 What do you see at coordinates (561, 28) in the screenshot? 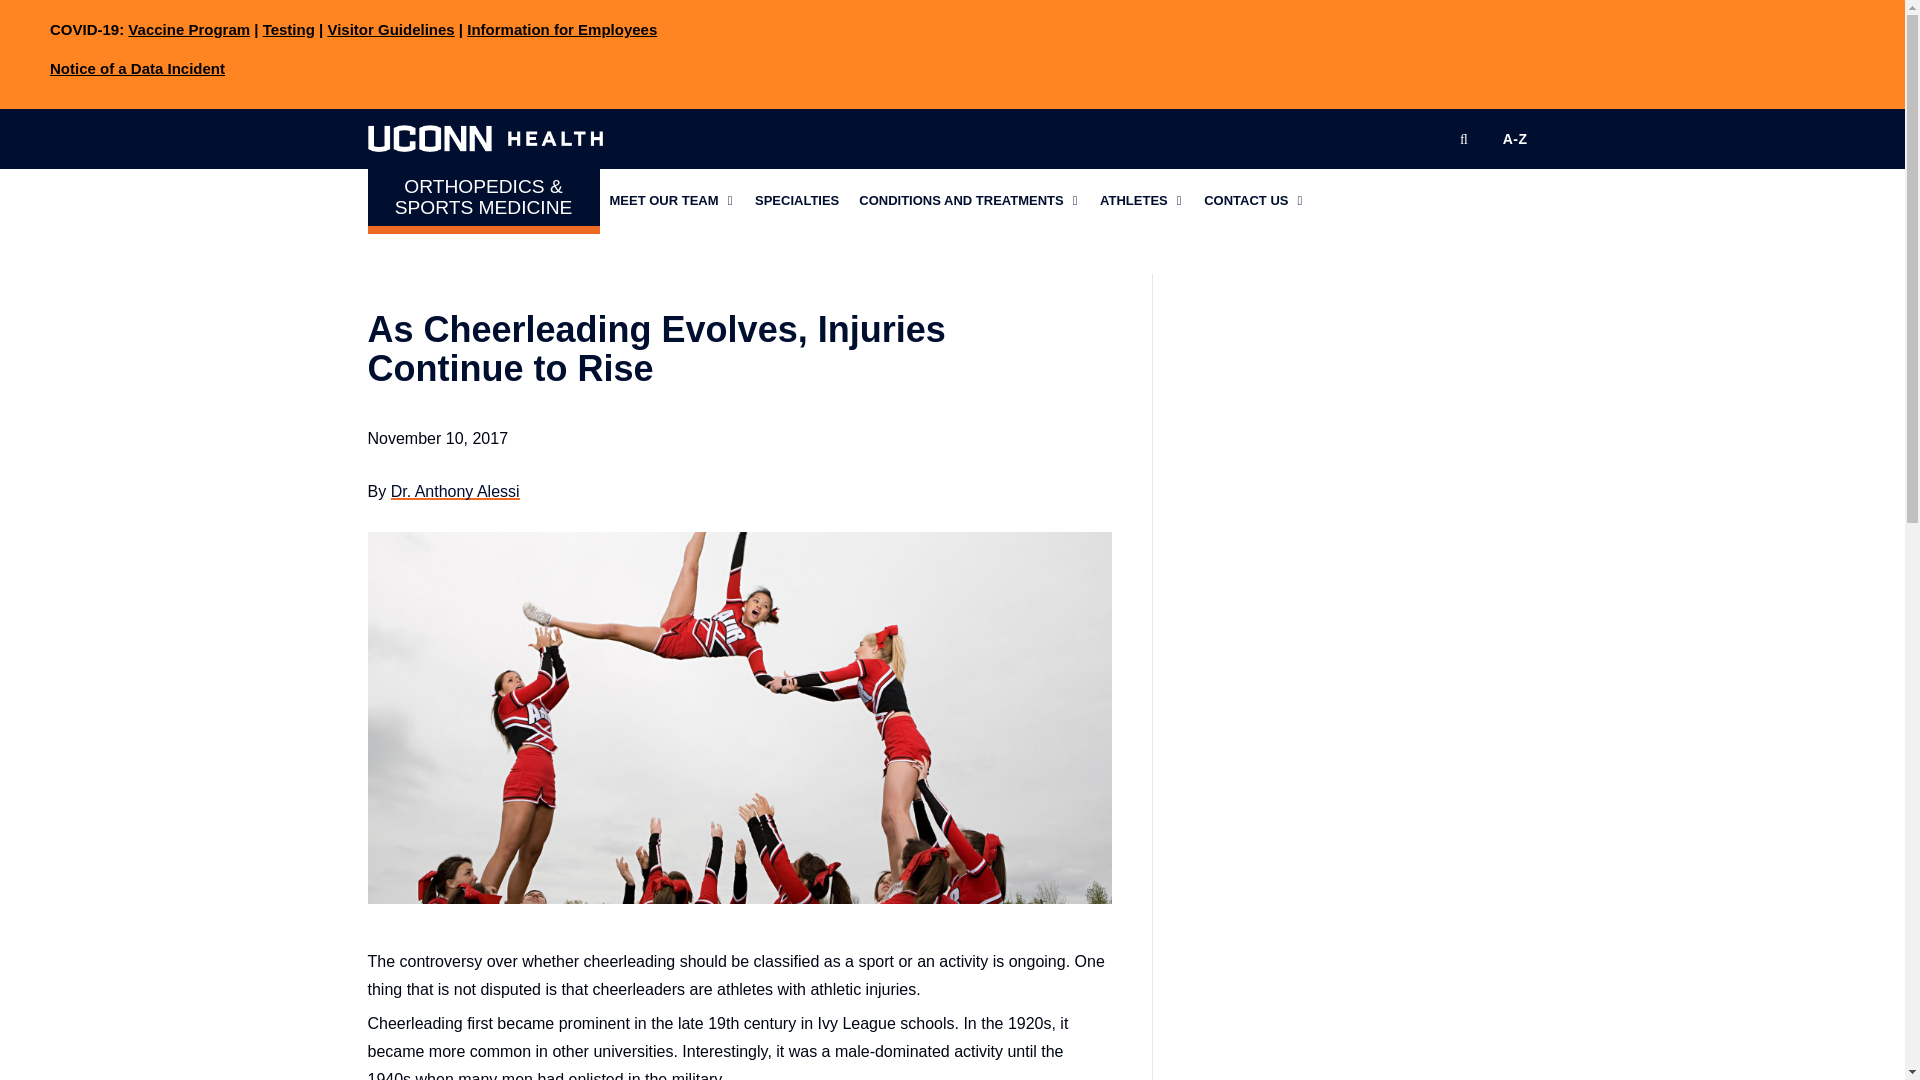
I see `Information for Employees` at bounding box center [561, 28].